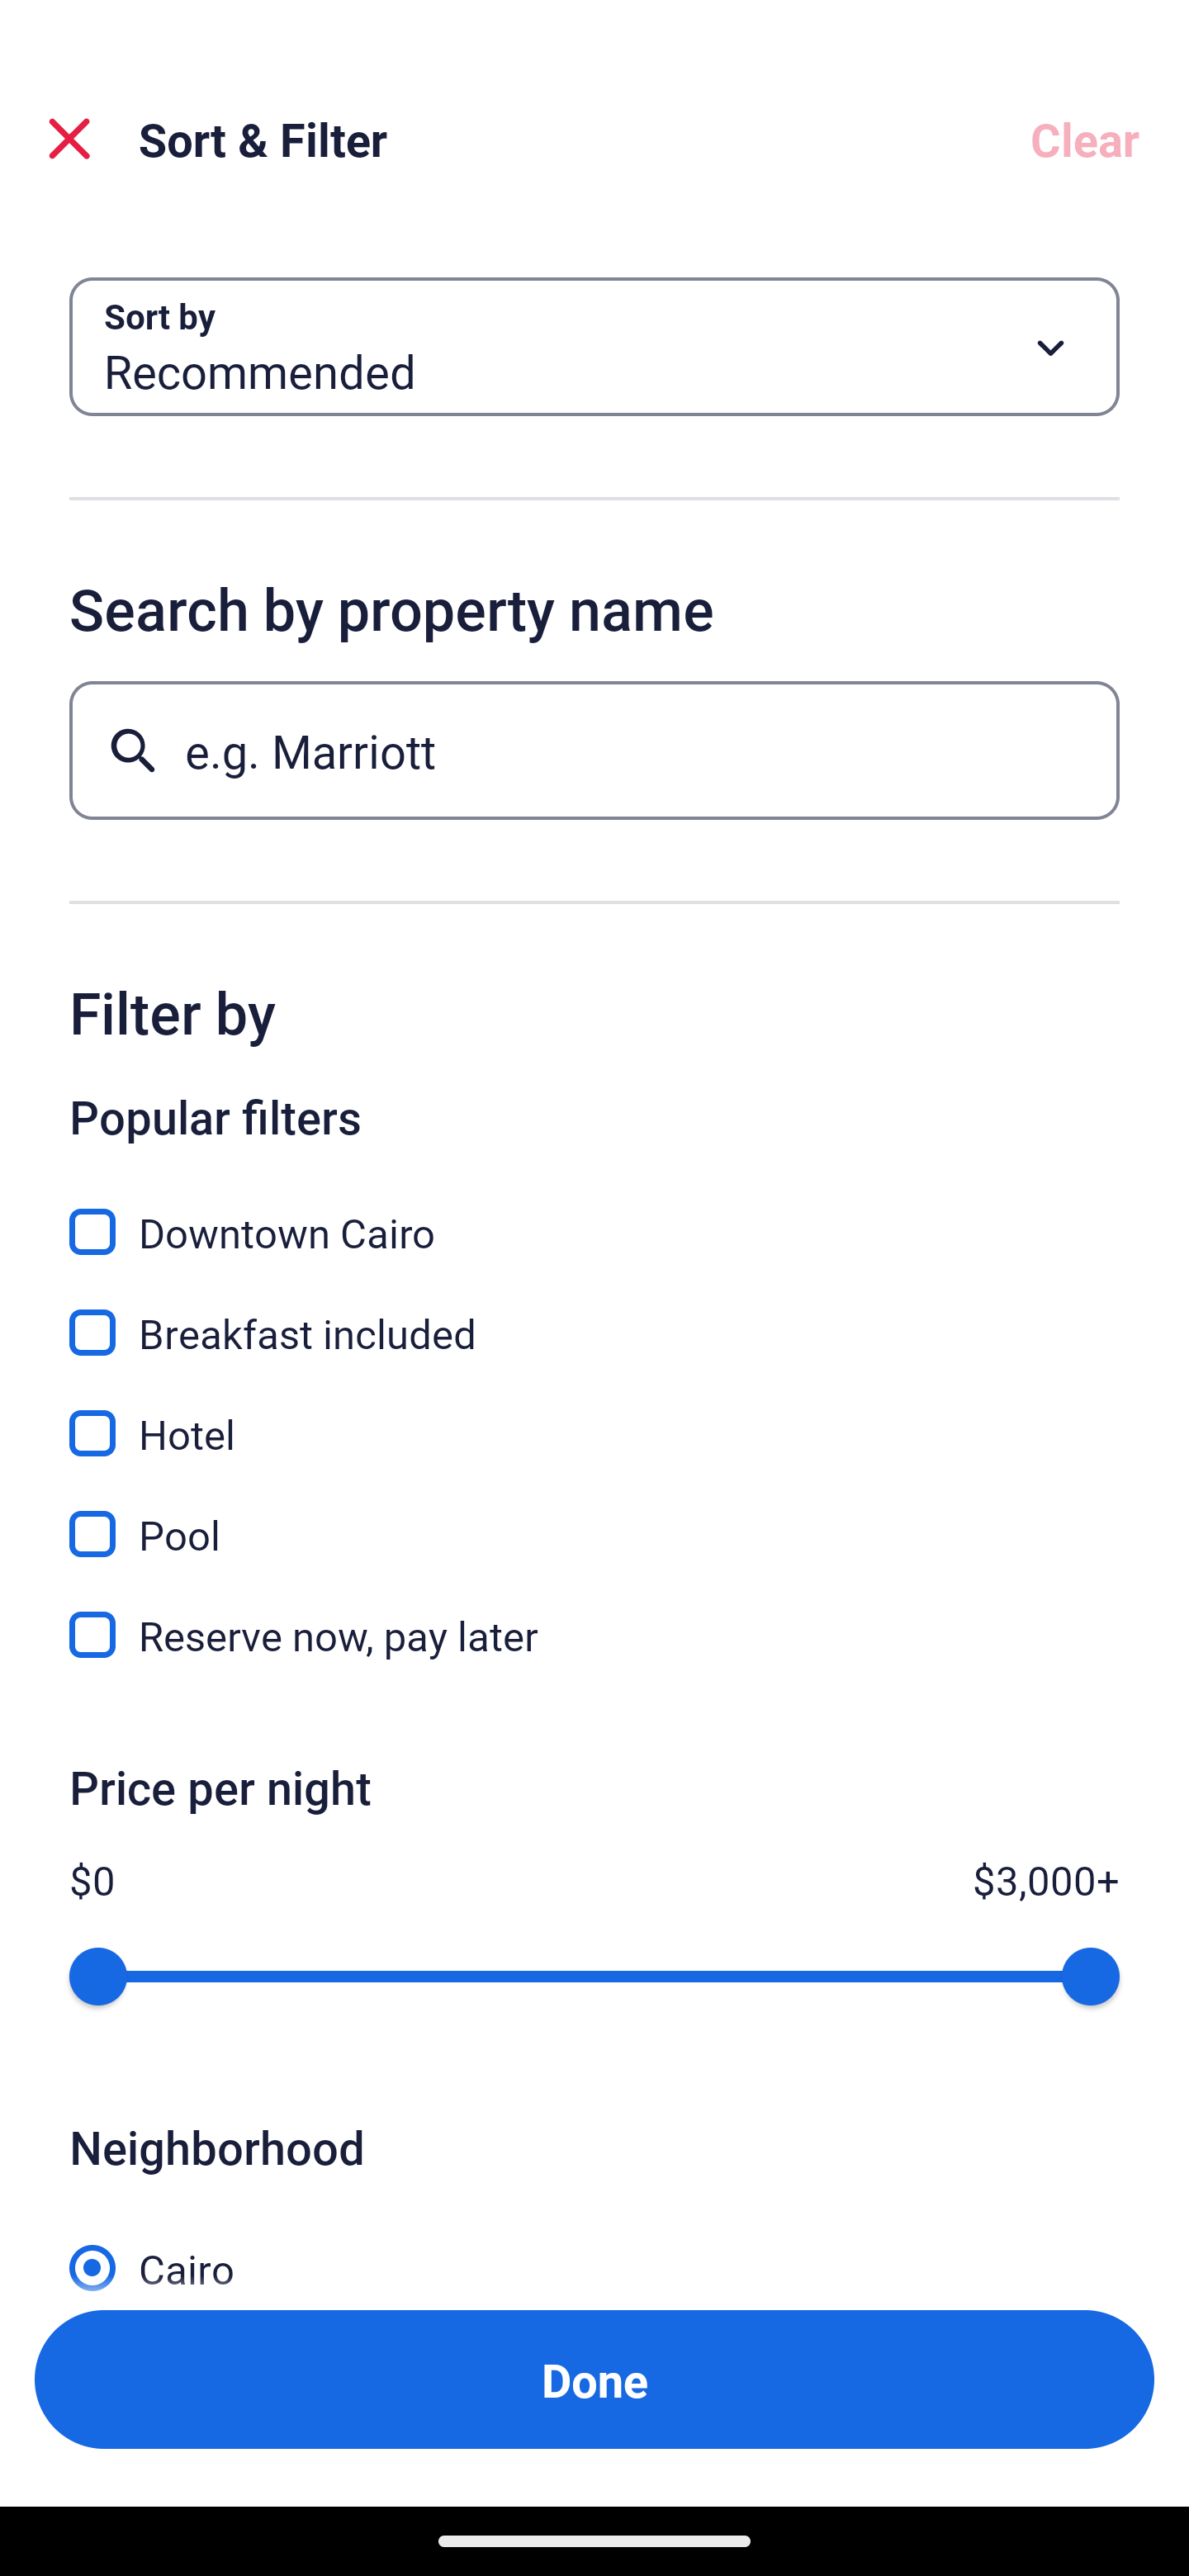  What do you see at coordinates (594, 2379) in the screenshot?
I see `Apply and close Sort and Filter Done` at bounding box center [594, 2379].